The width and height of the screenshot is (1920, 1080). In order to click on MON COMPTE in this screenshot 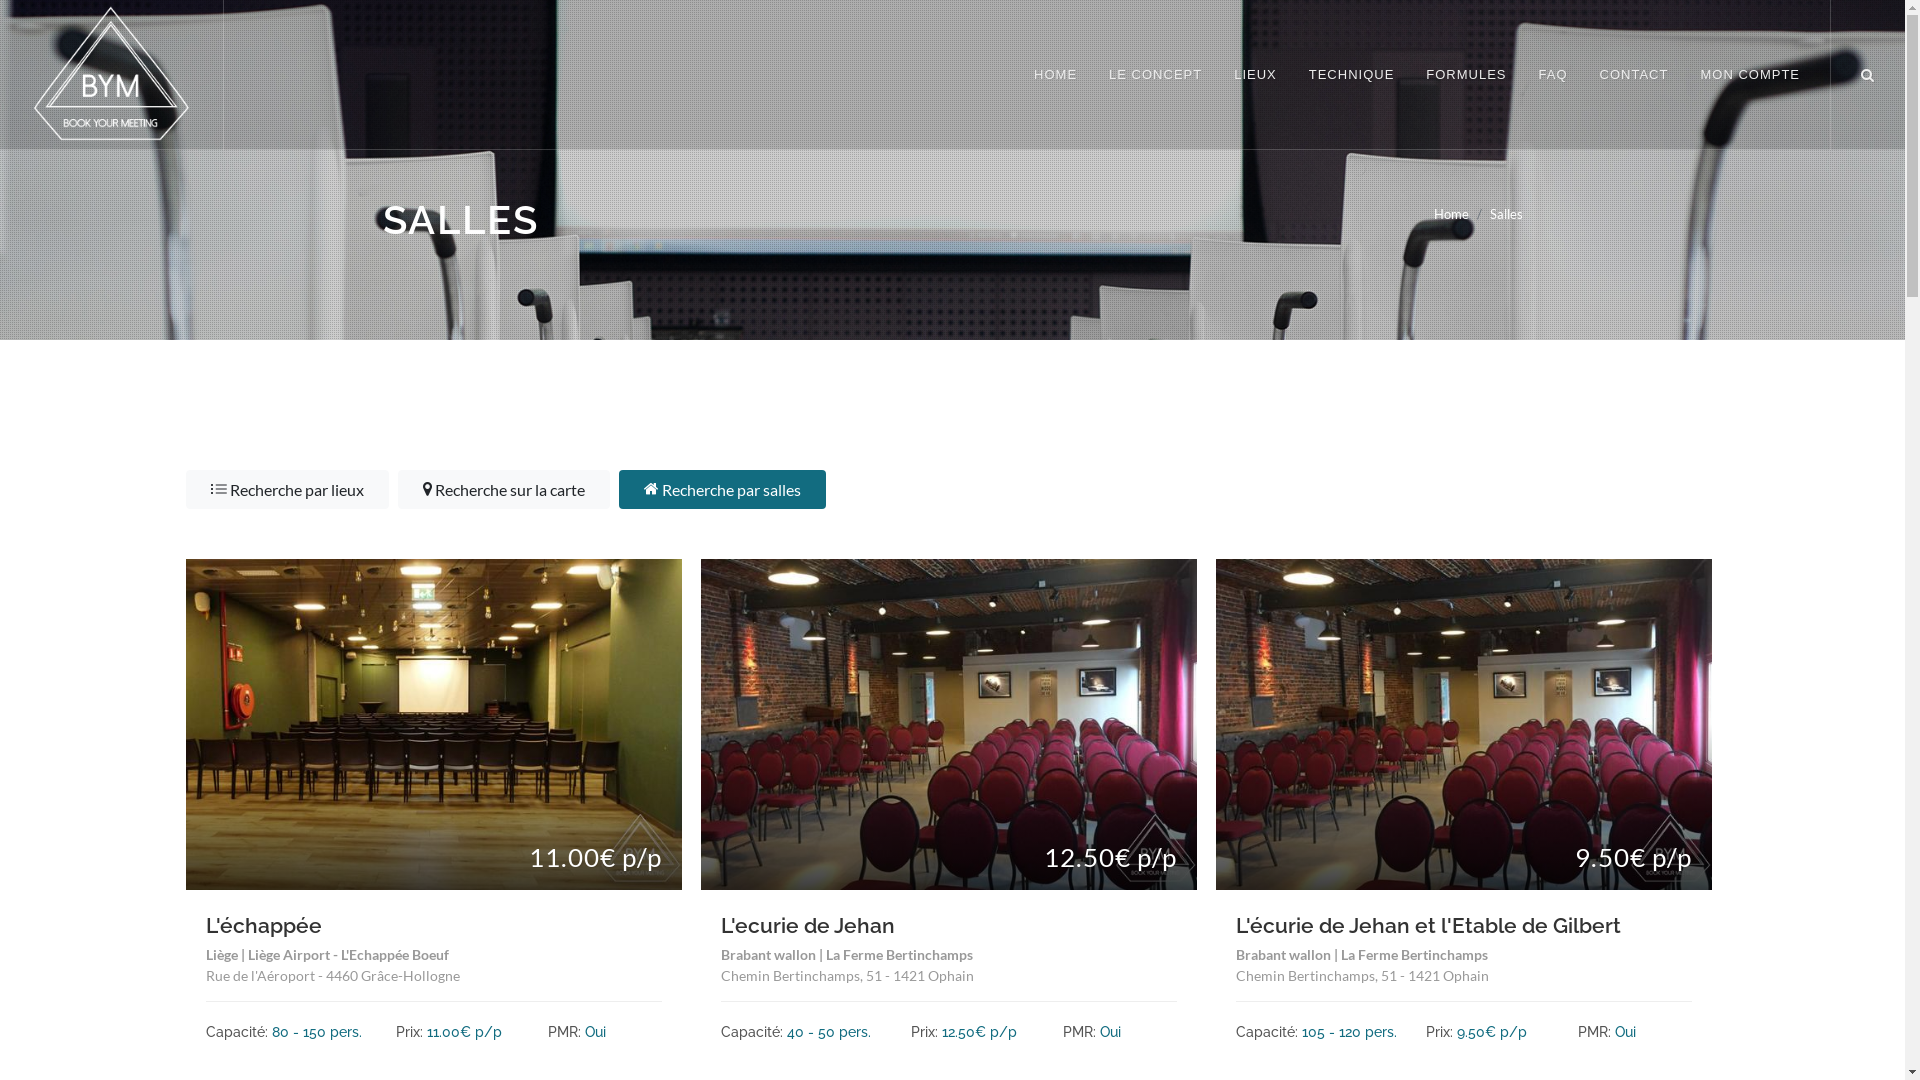, I will do `click(1750, 75)`.